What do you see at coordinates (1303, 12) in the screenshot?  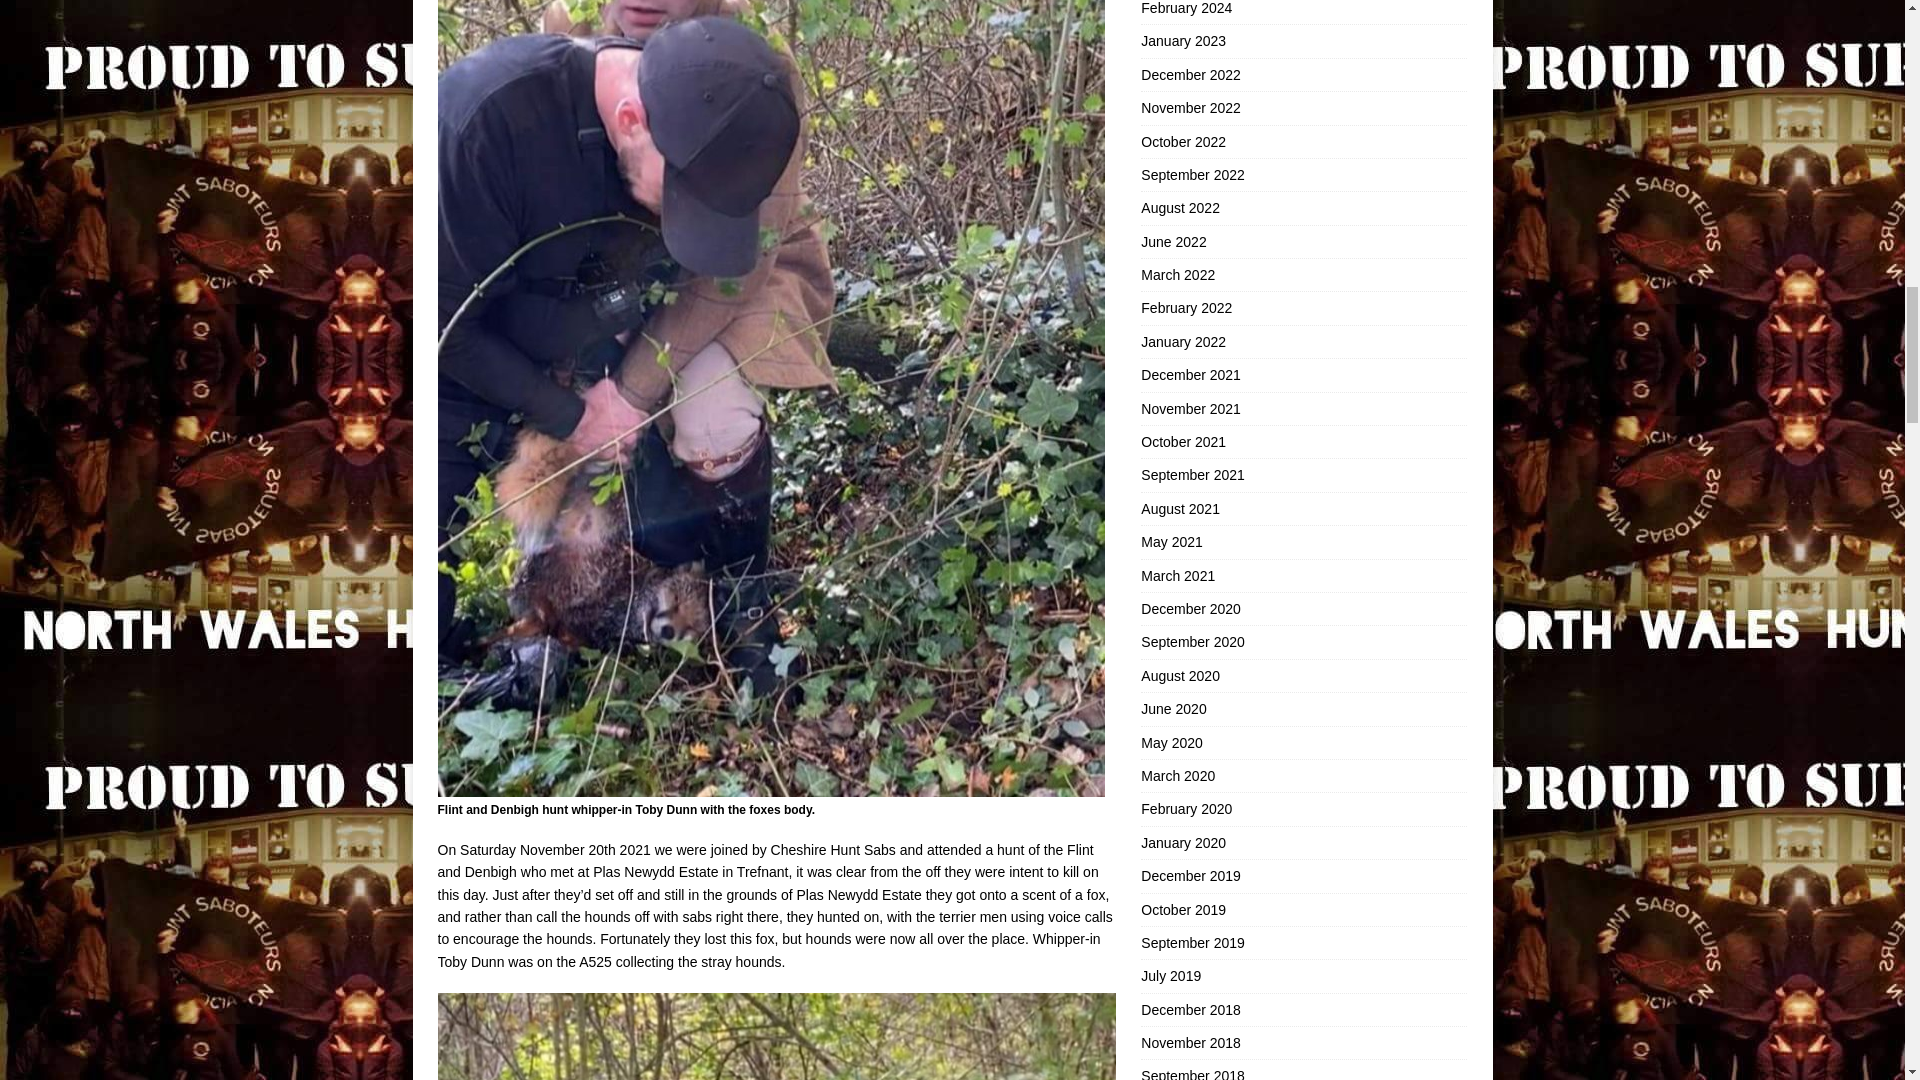 I see `February 2024` at bounding box center [1303, 12].